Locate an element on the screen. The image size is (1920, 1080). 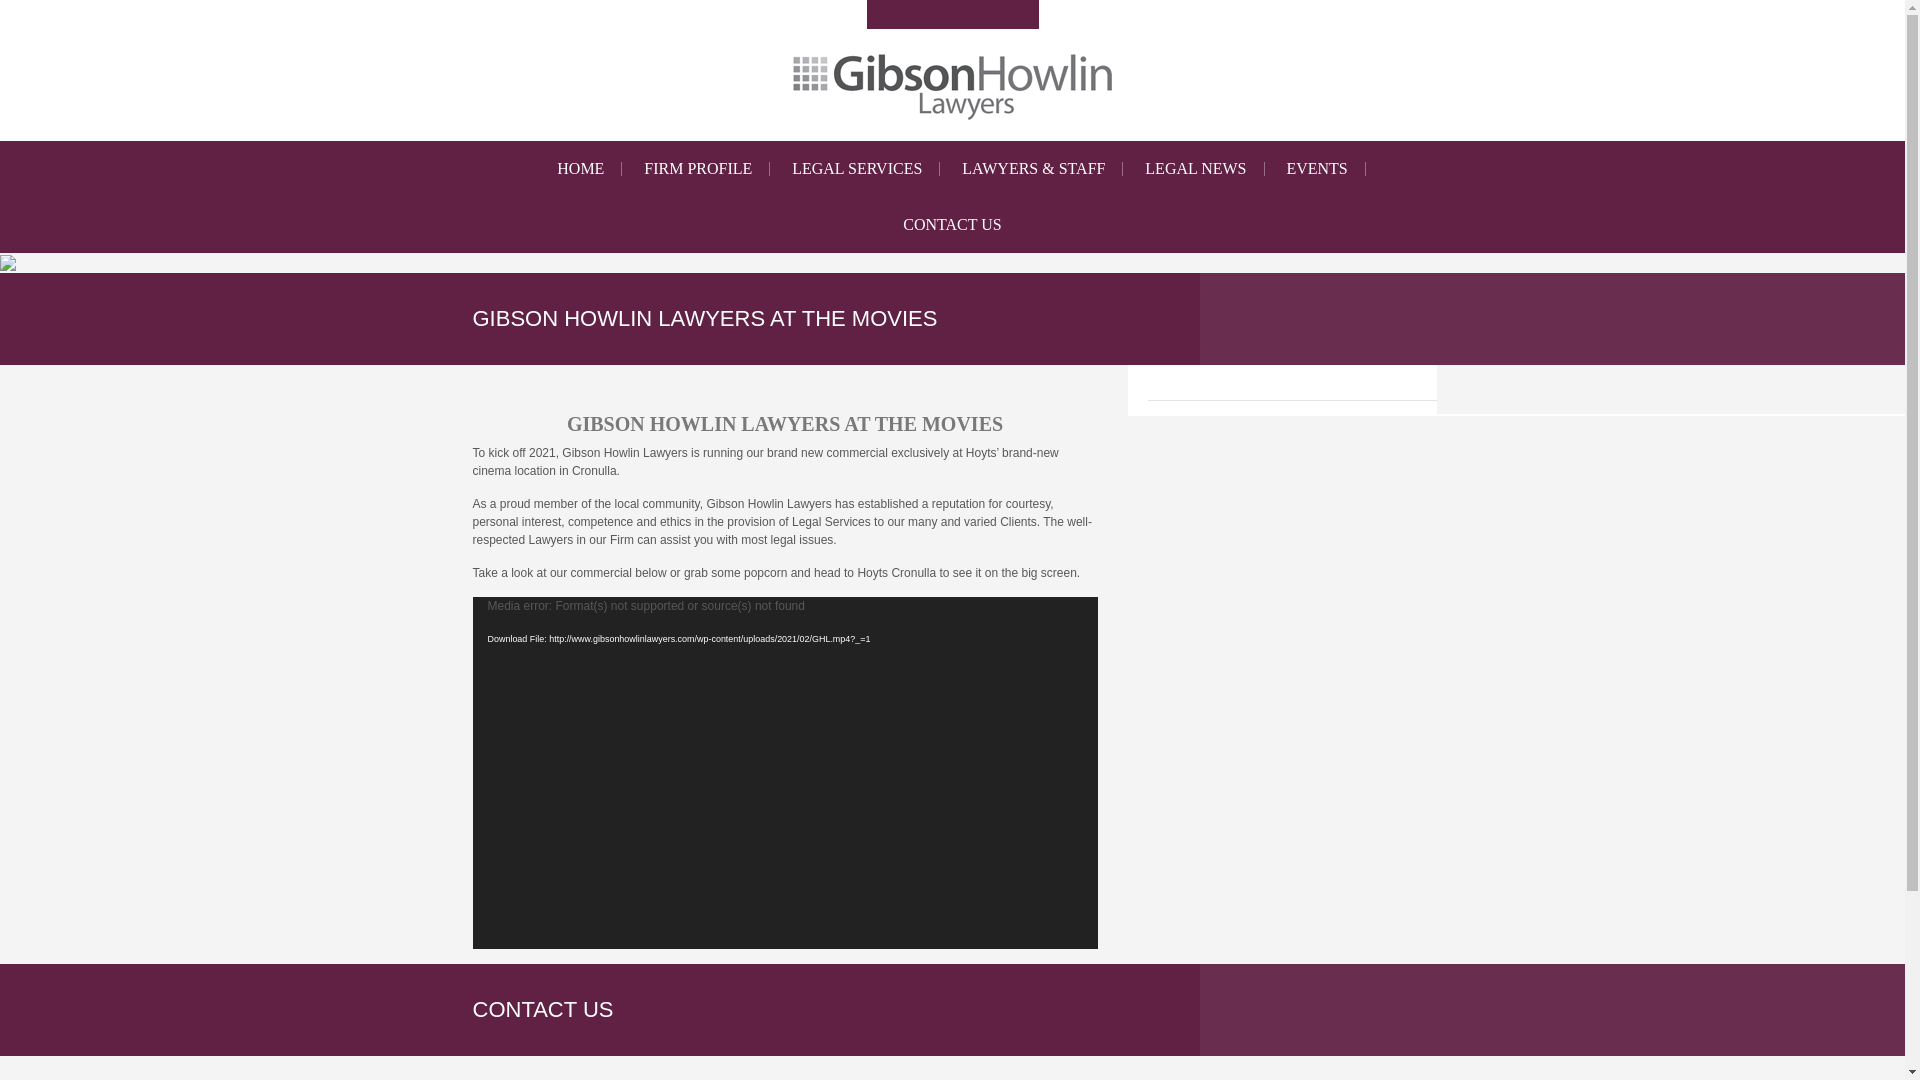
LEGAL NEWS is located at coordinates (1195, 168).